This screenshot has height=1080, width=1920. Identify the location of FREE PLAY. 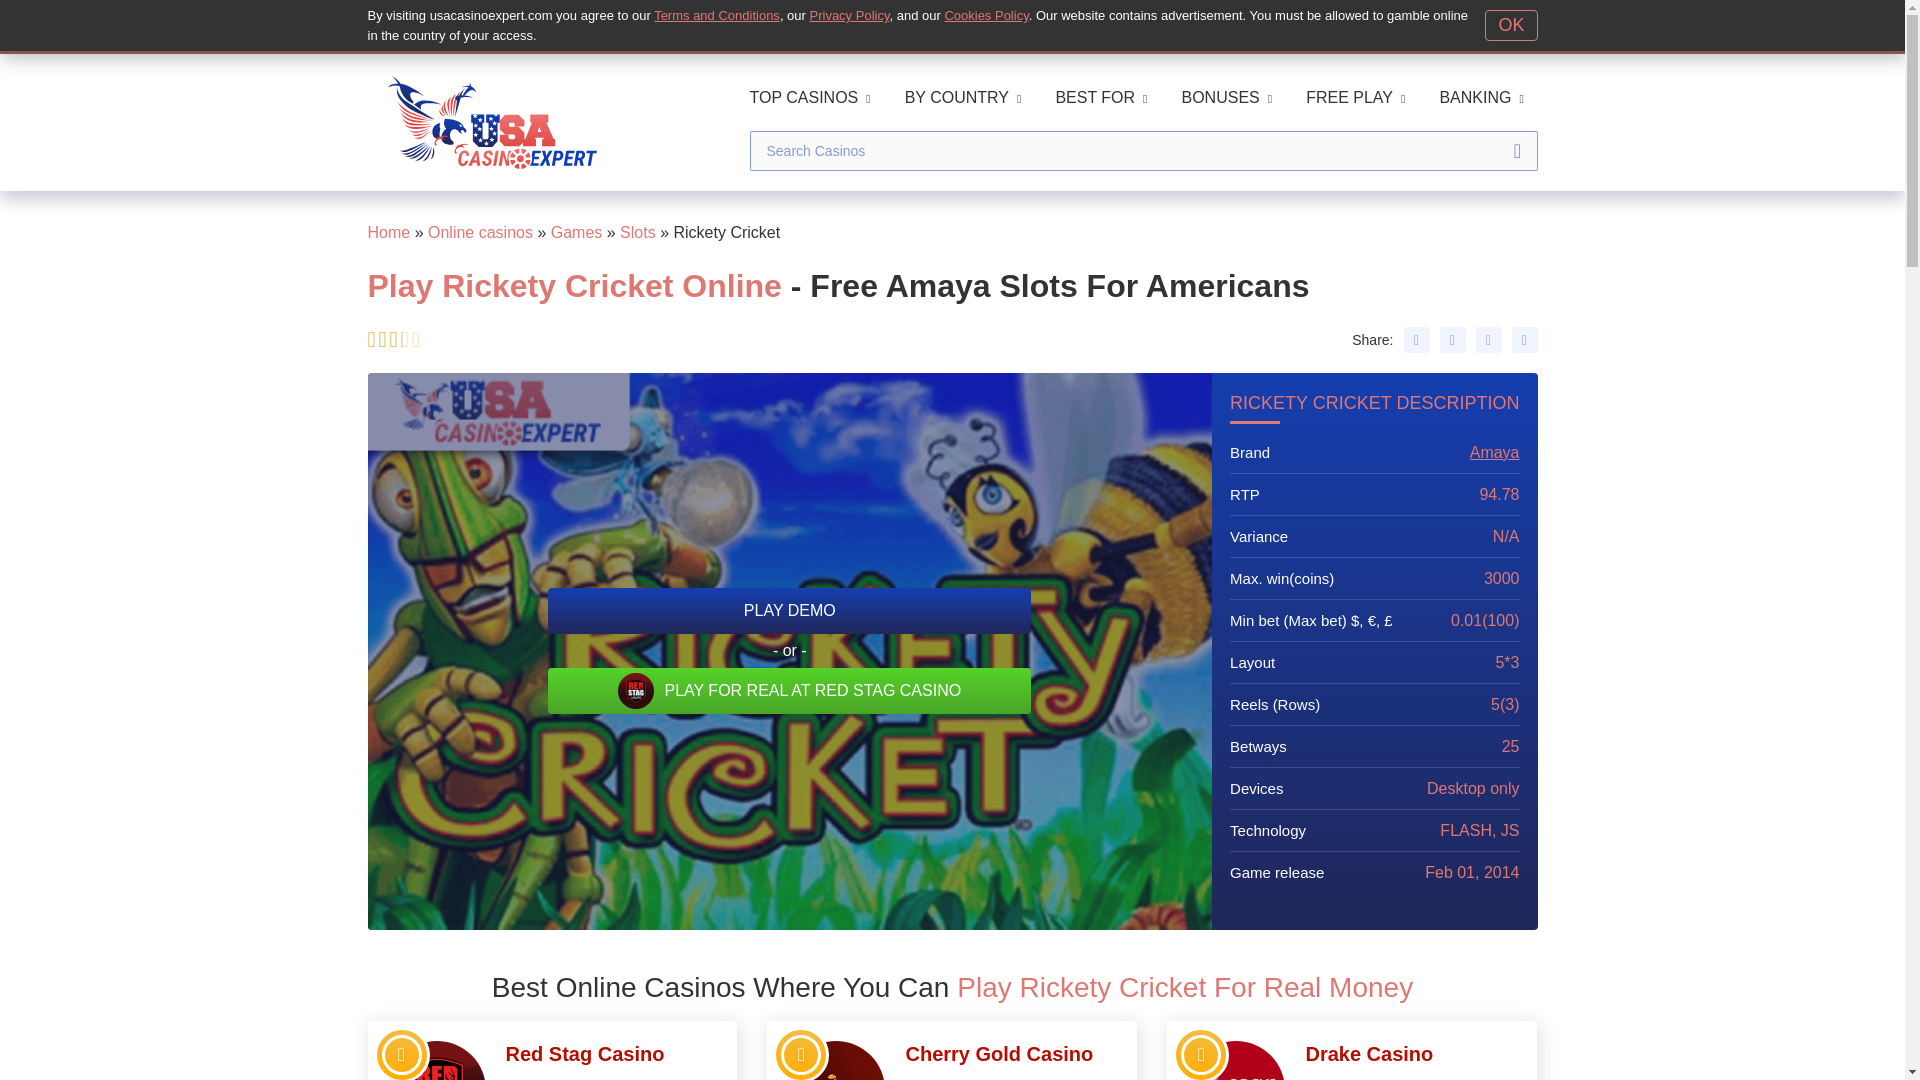
(1355, 97).